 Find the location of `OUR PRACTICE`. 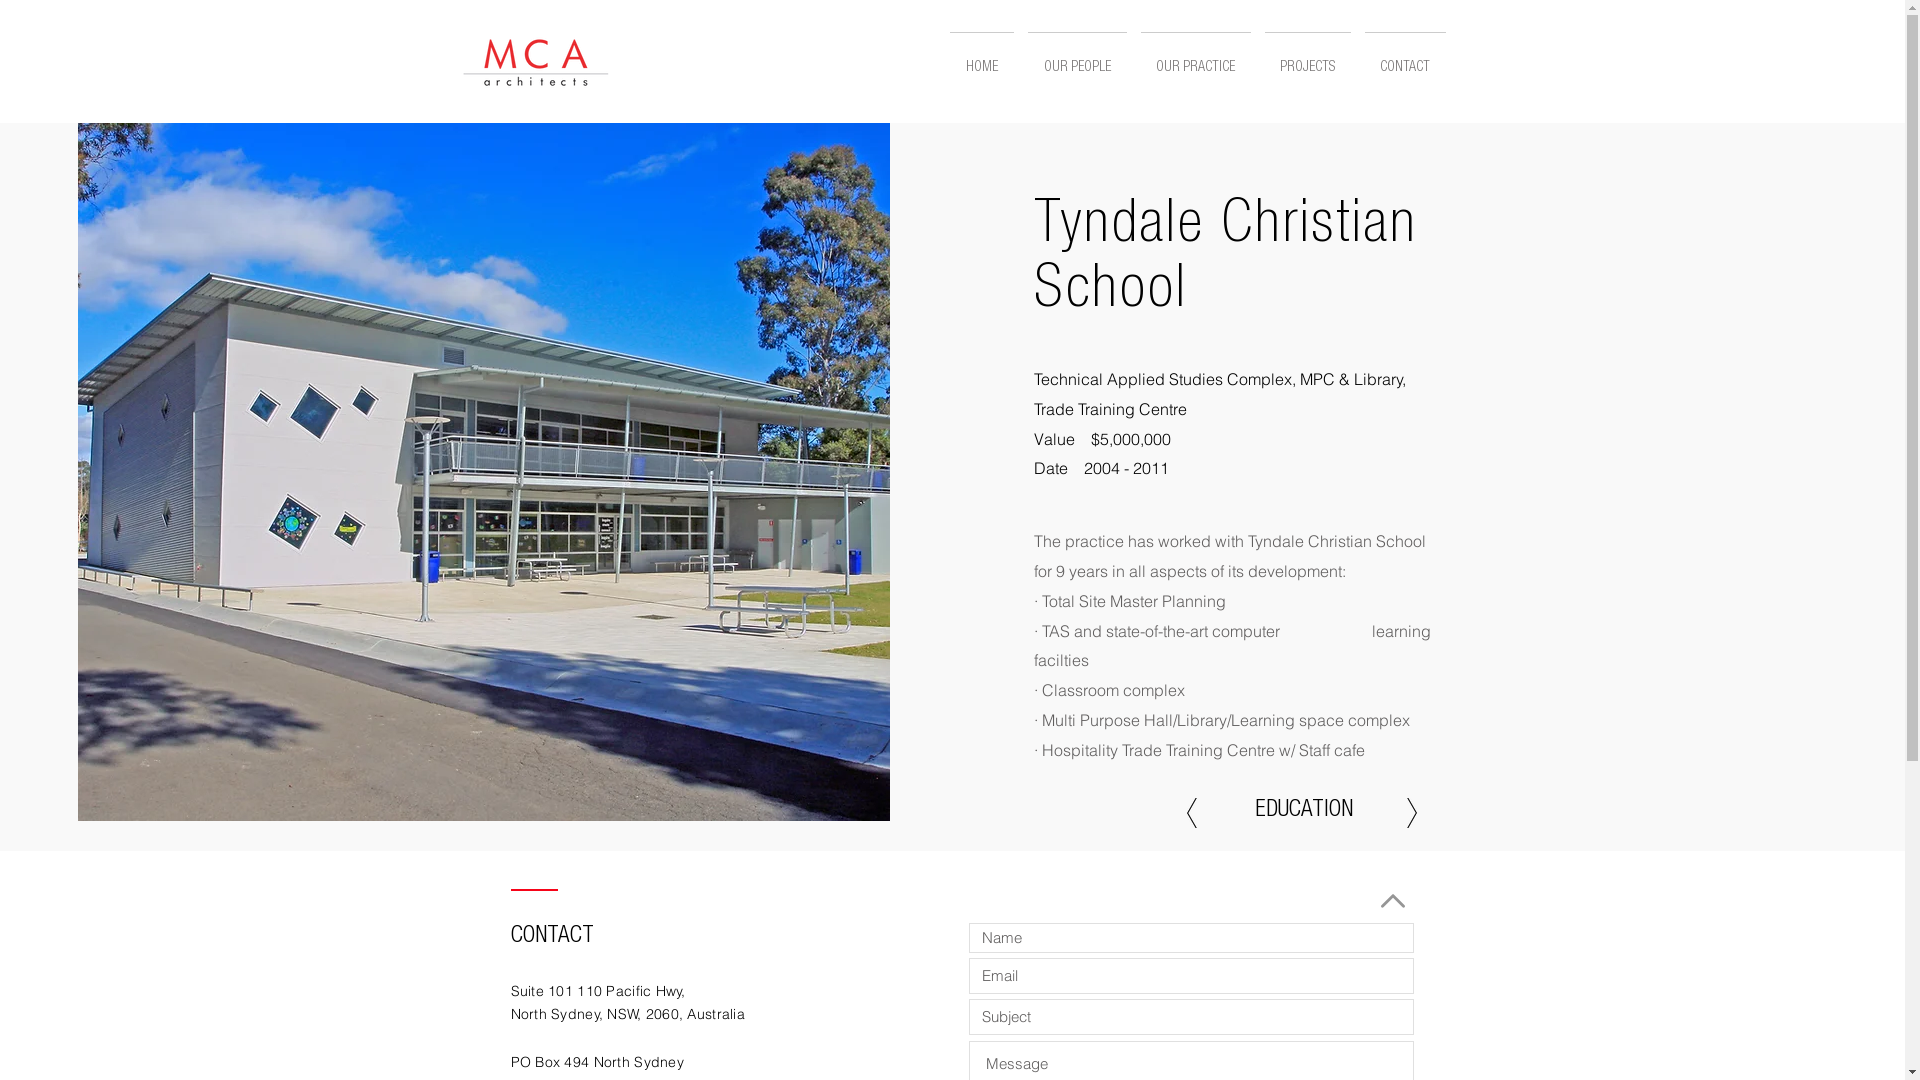

OUR PRACTICE is located at coordinates (1196, 60).